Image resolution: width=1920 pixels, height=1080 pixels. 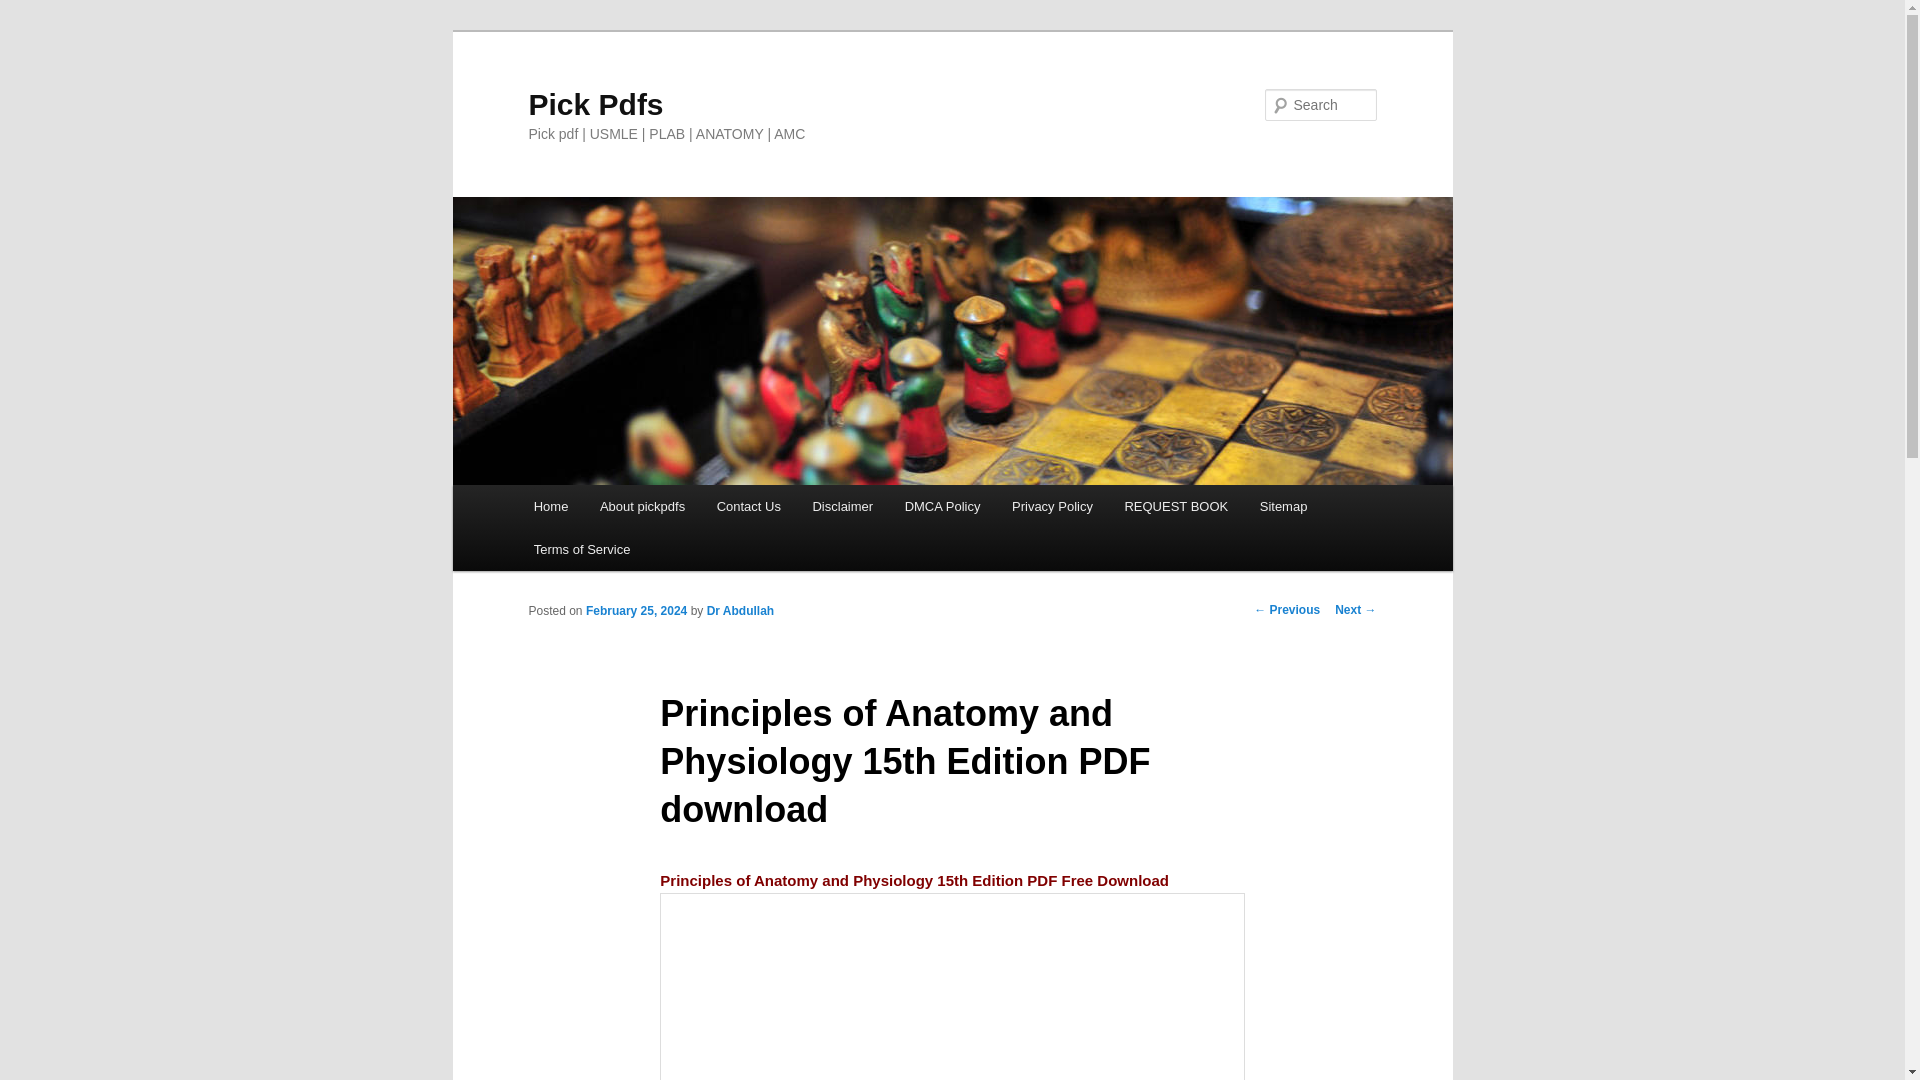 What do you see at coordinates (636, 610) in the screenshot?
I see `12:28 pm` at bounding box center [636, 610].